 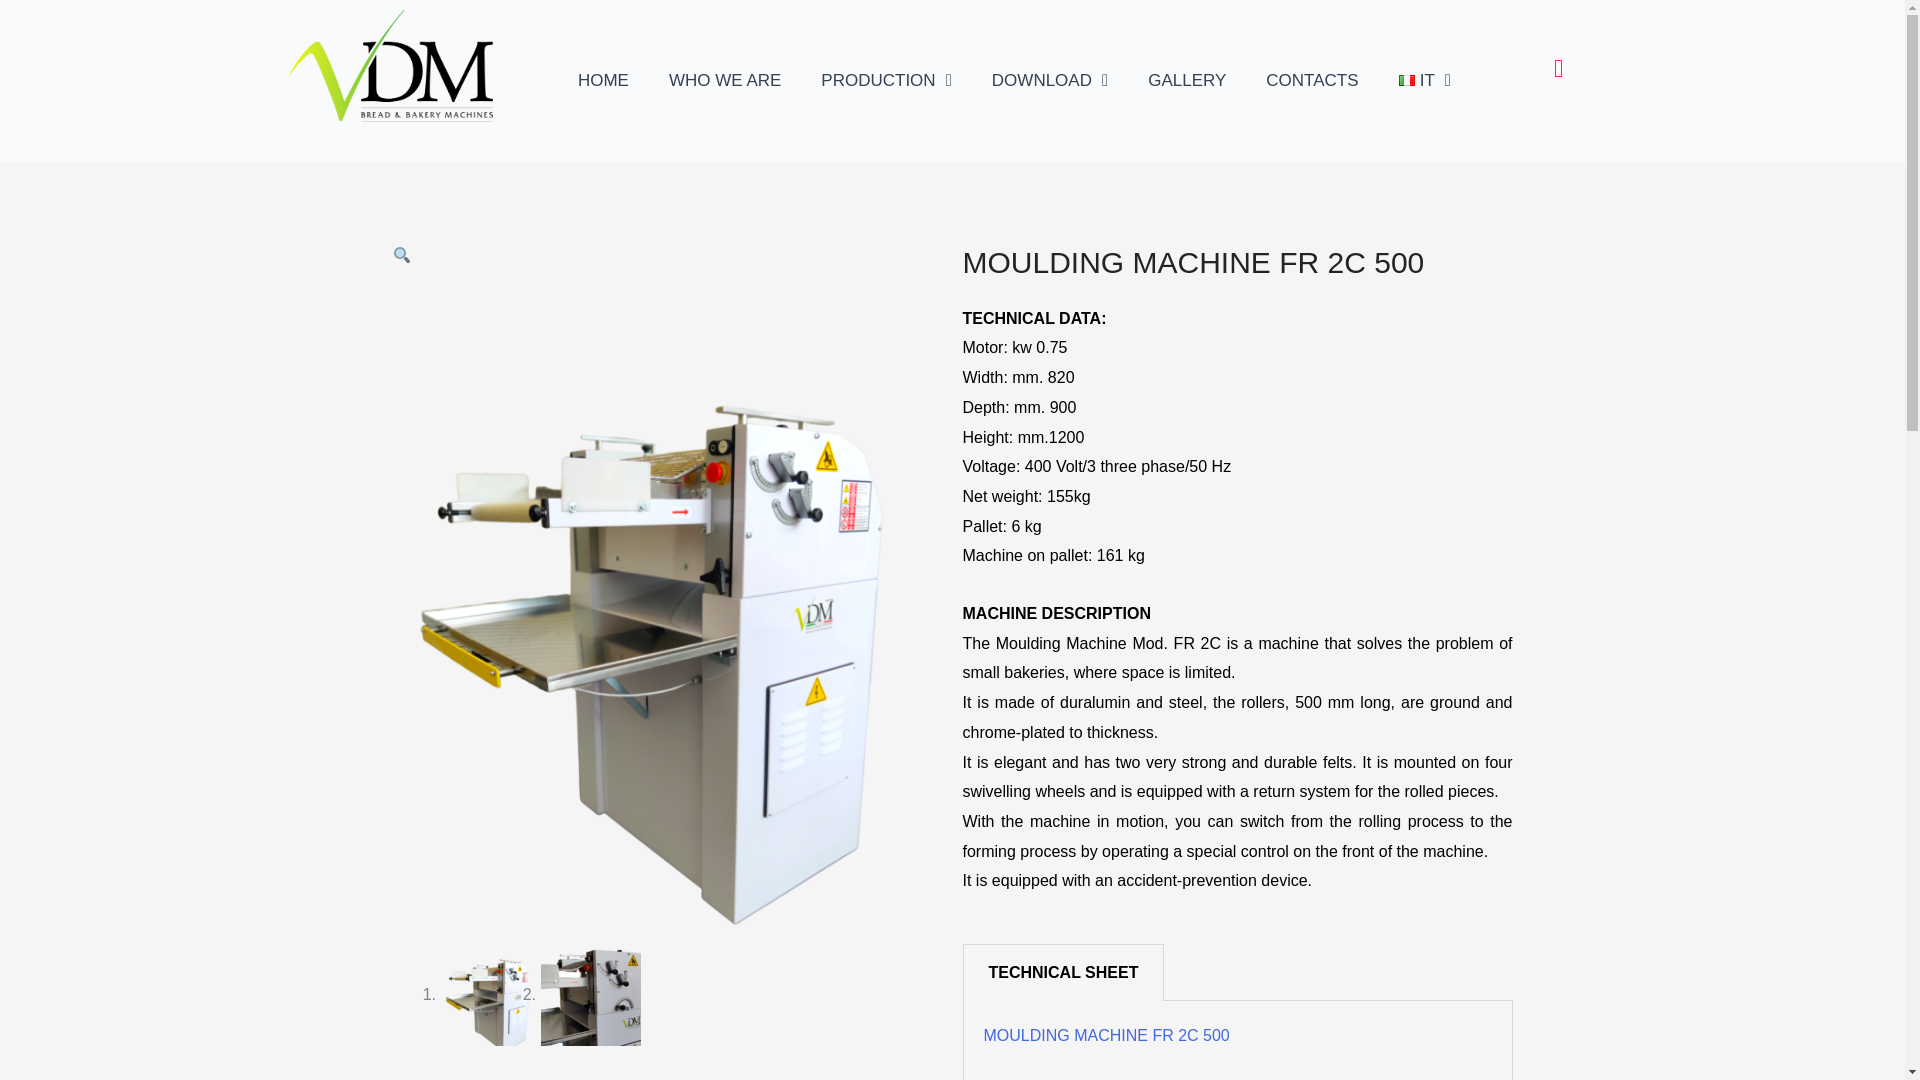 What do you see at coordinates (1312, 80) in the screenshot?
I see `CONTACTS` at bounding box center [1312, 80].